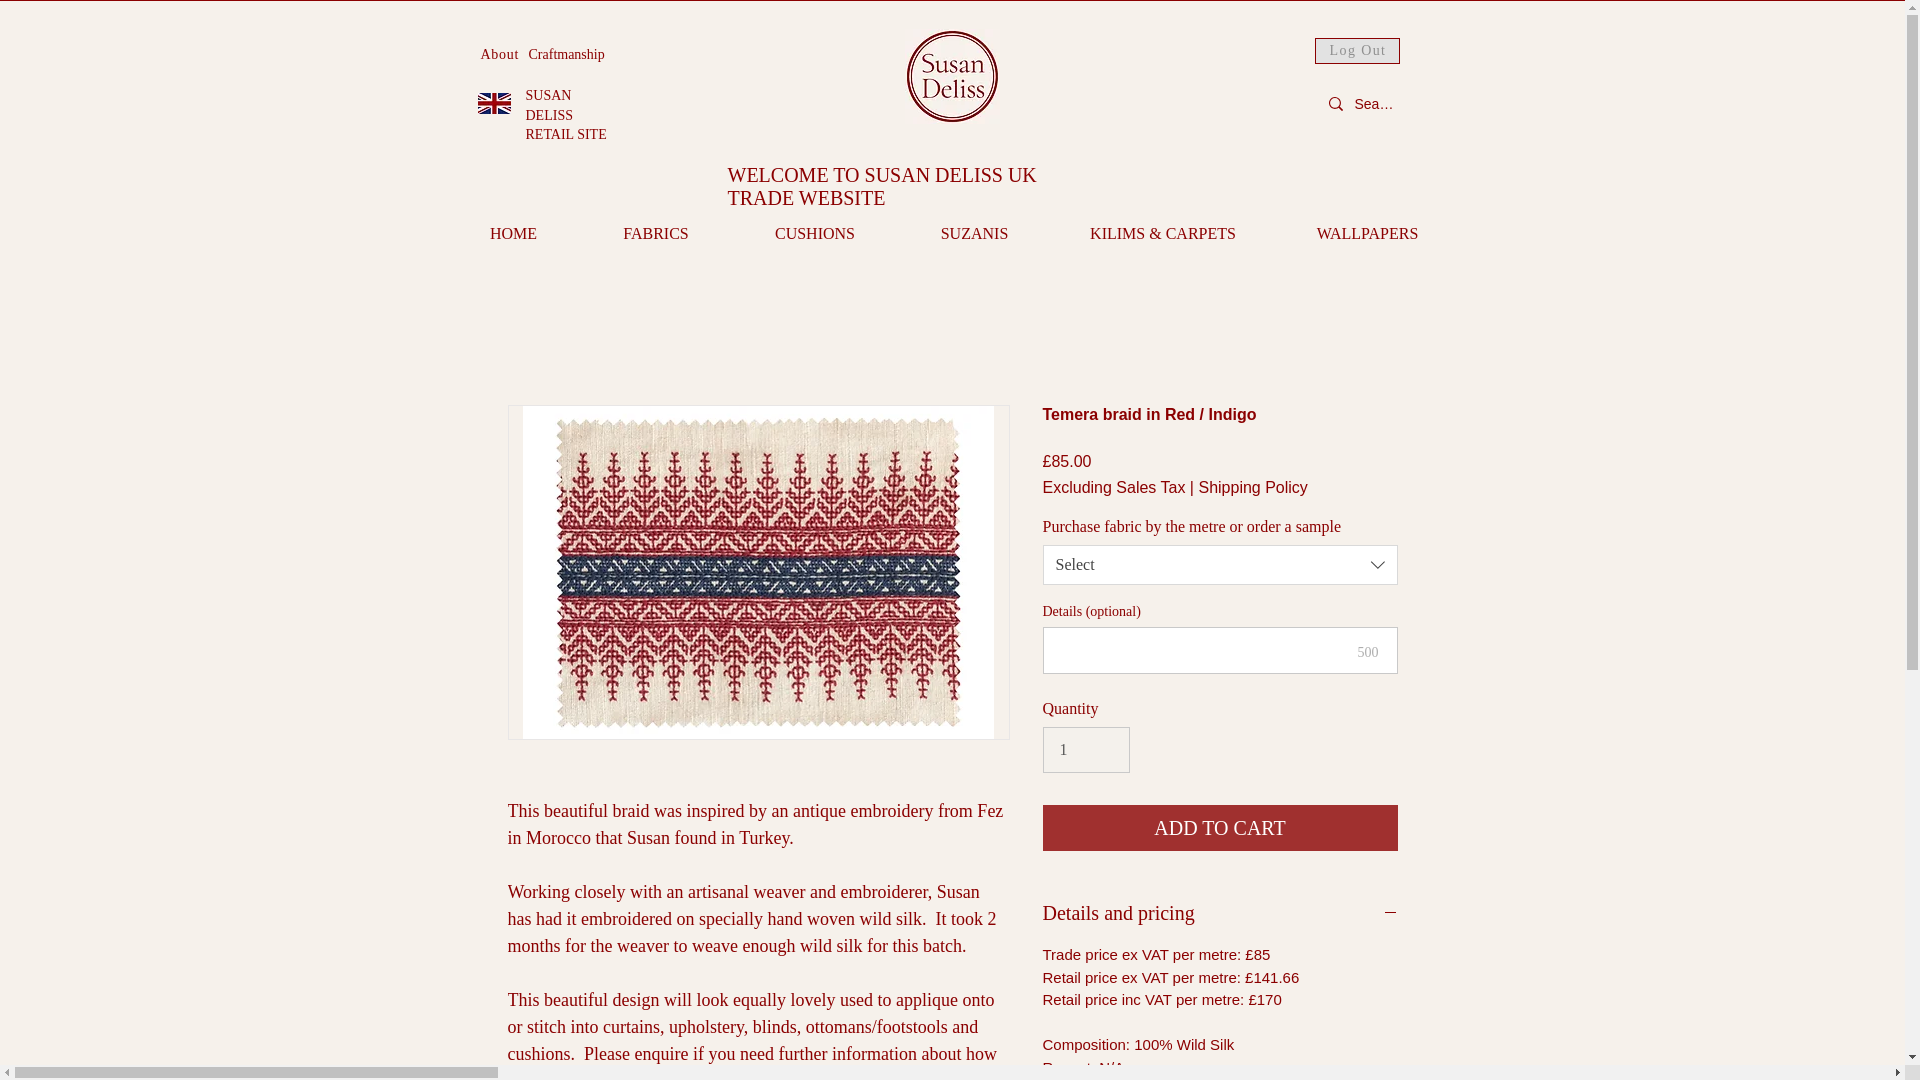  I want to click on 1, so click(1085, 750).